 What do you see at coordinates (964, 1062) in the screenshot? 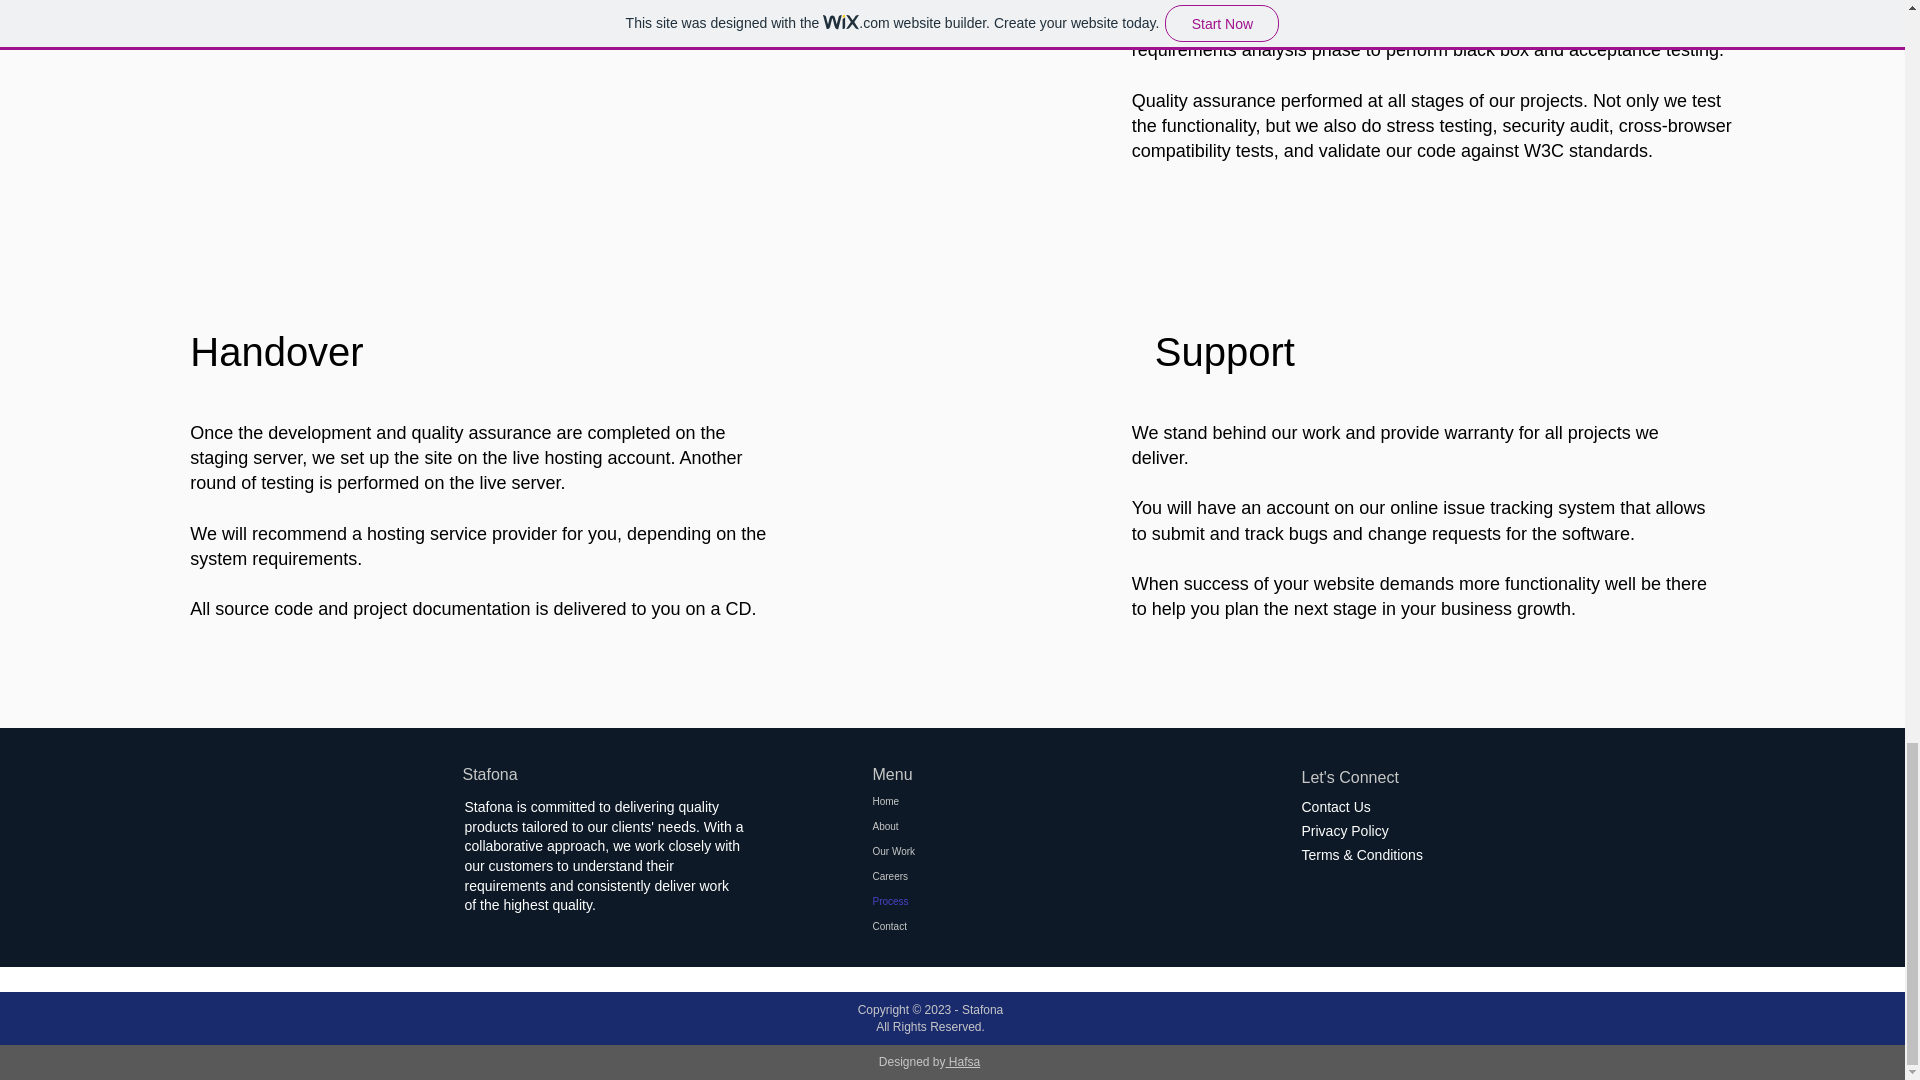
I see `Hafsa` at bounding box center [964, 1062].